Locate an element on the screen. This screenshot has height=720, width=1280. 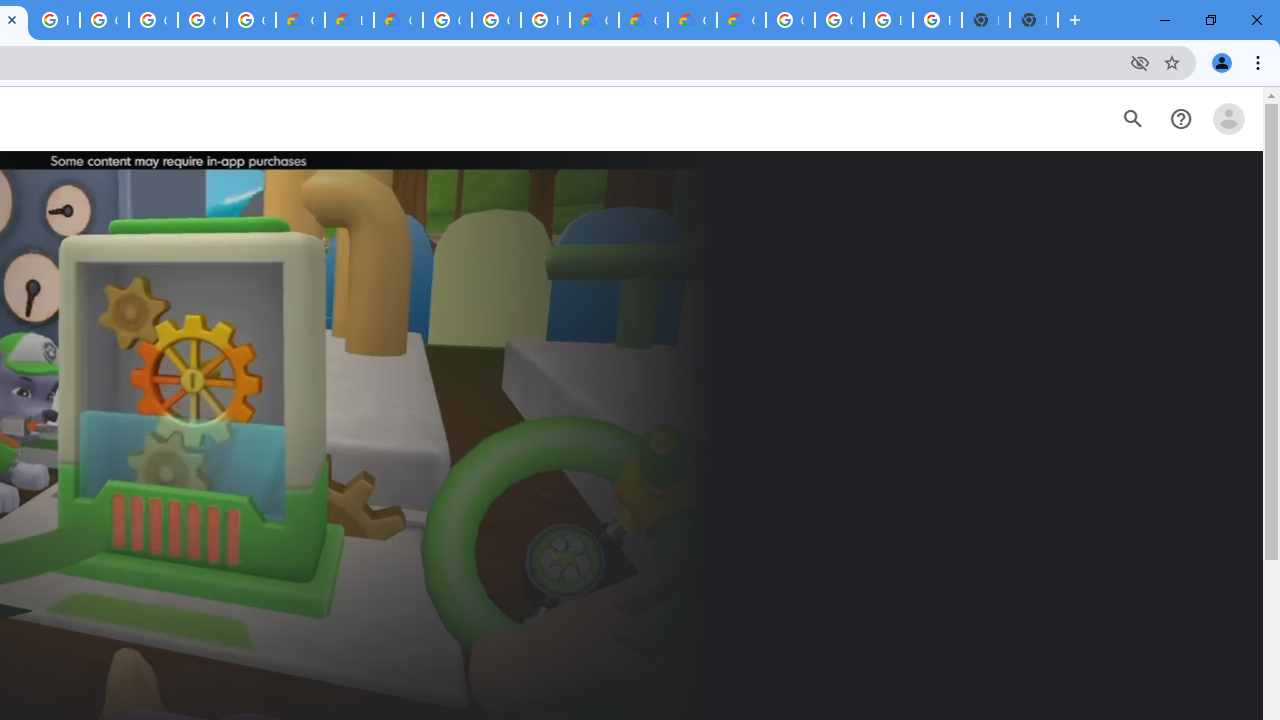
Google Cloud Pricing Calculator is located at coordinates (644, 20).